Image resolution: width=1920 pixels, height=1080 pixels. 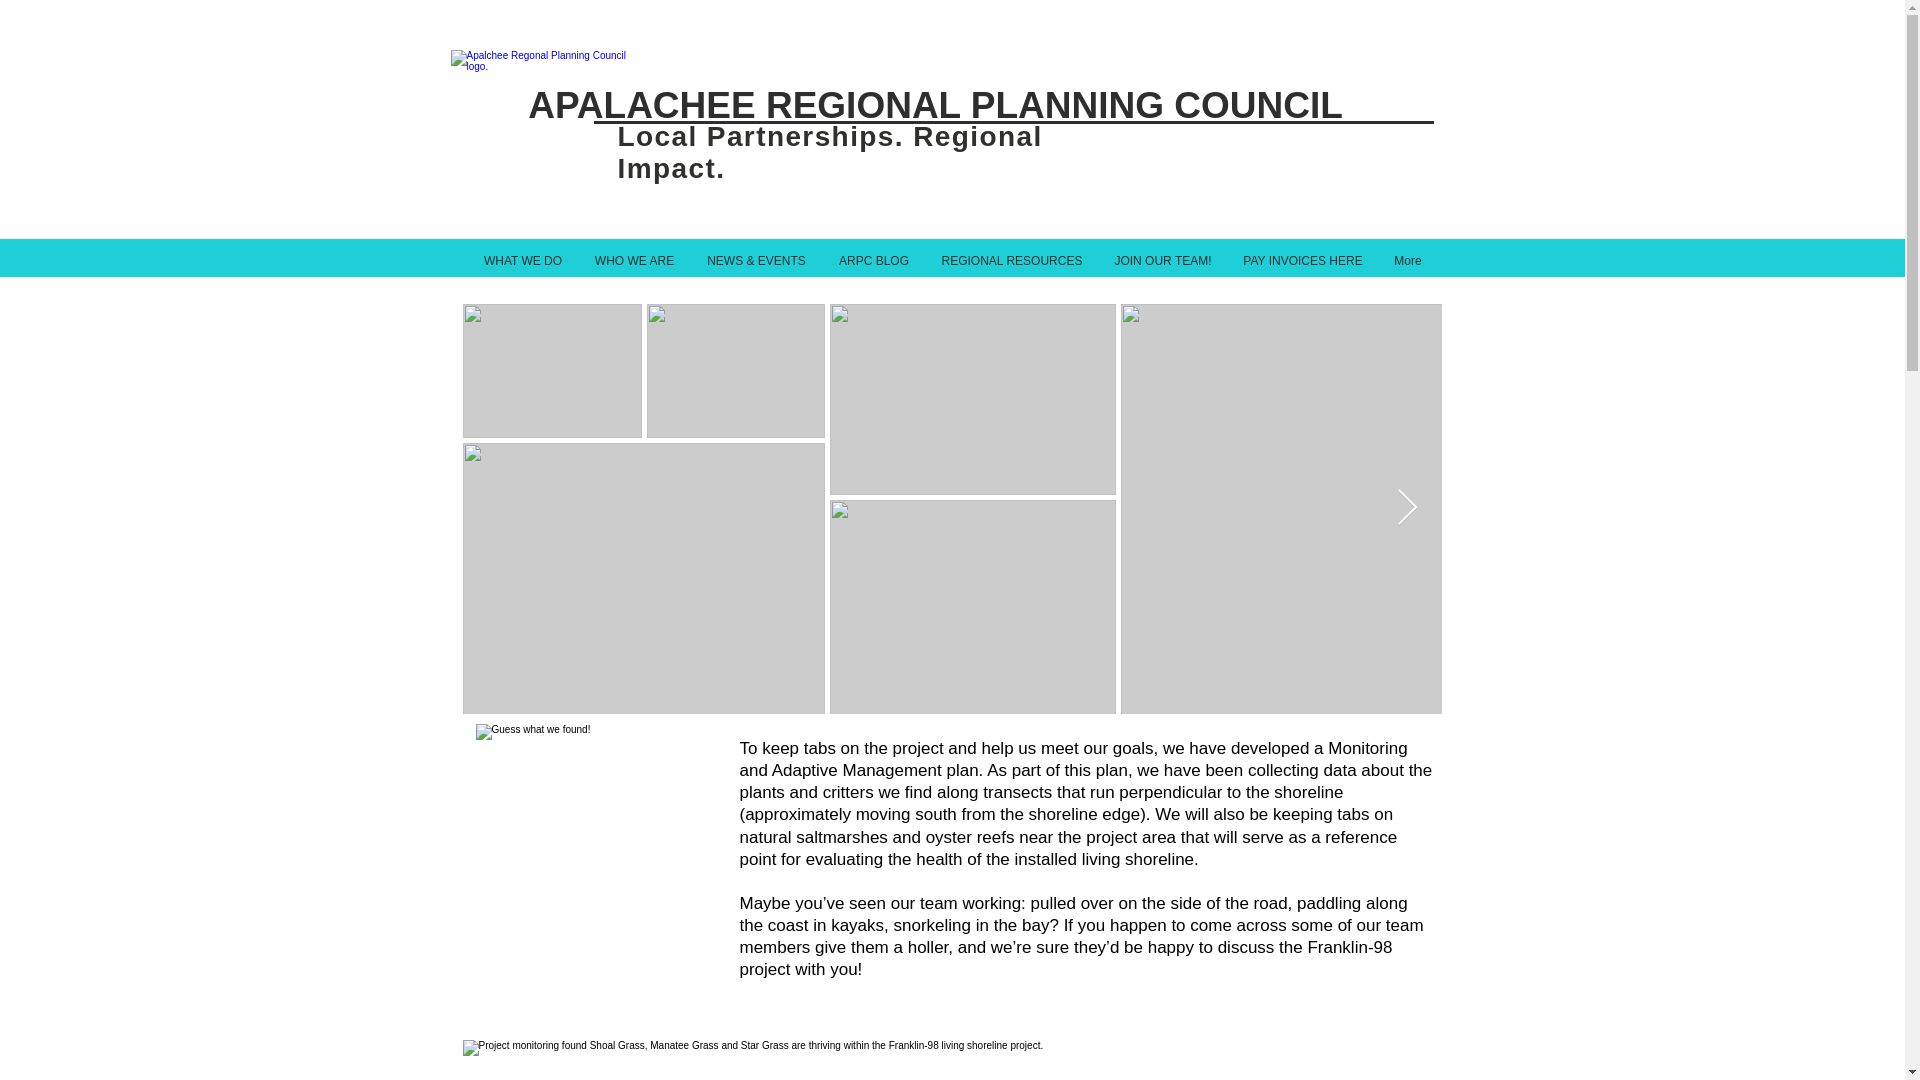 I want to click on JOIN OUR TEAM!, so click(x=1162, y=260).